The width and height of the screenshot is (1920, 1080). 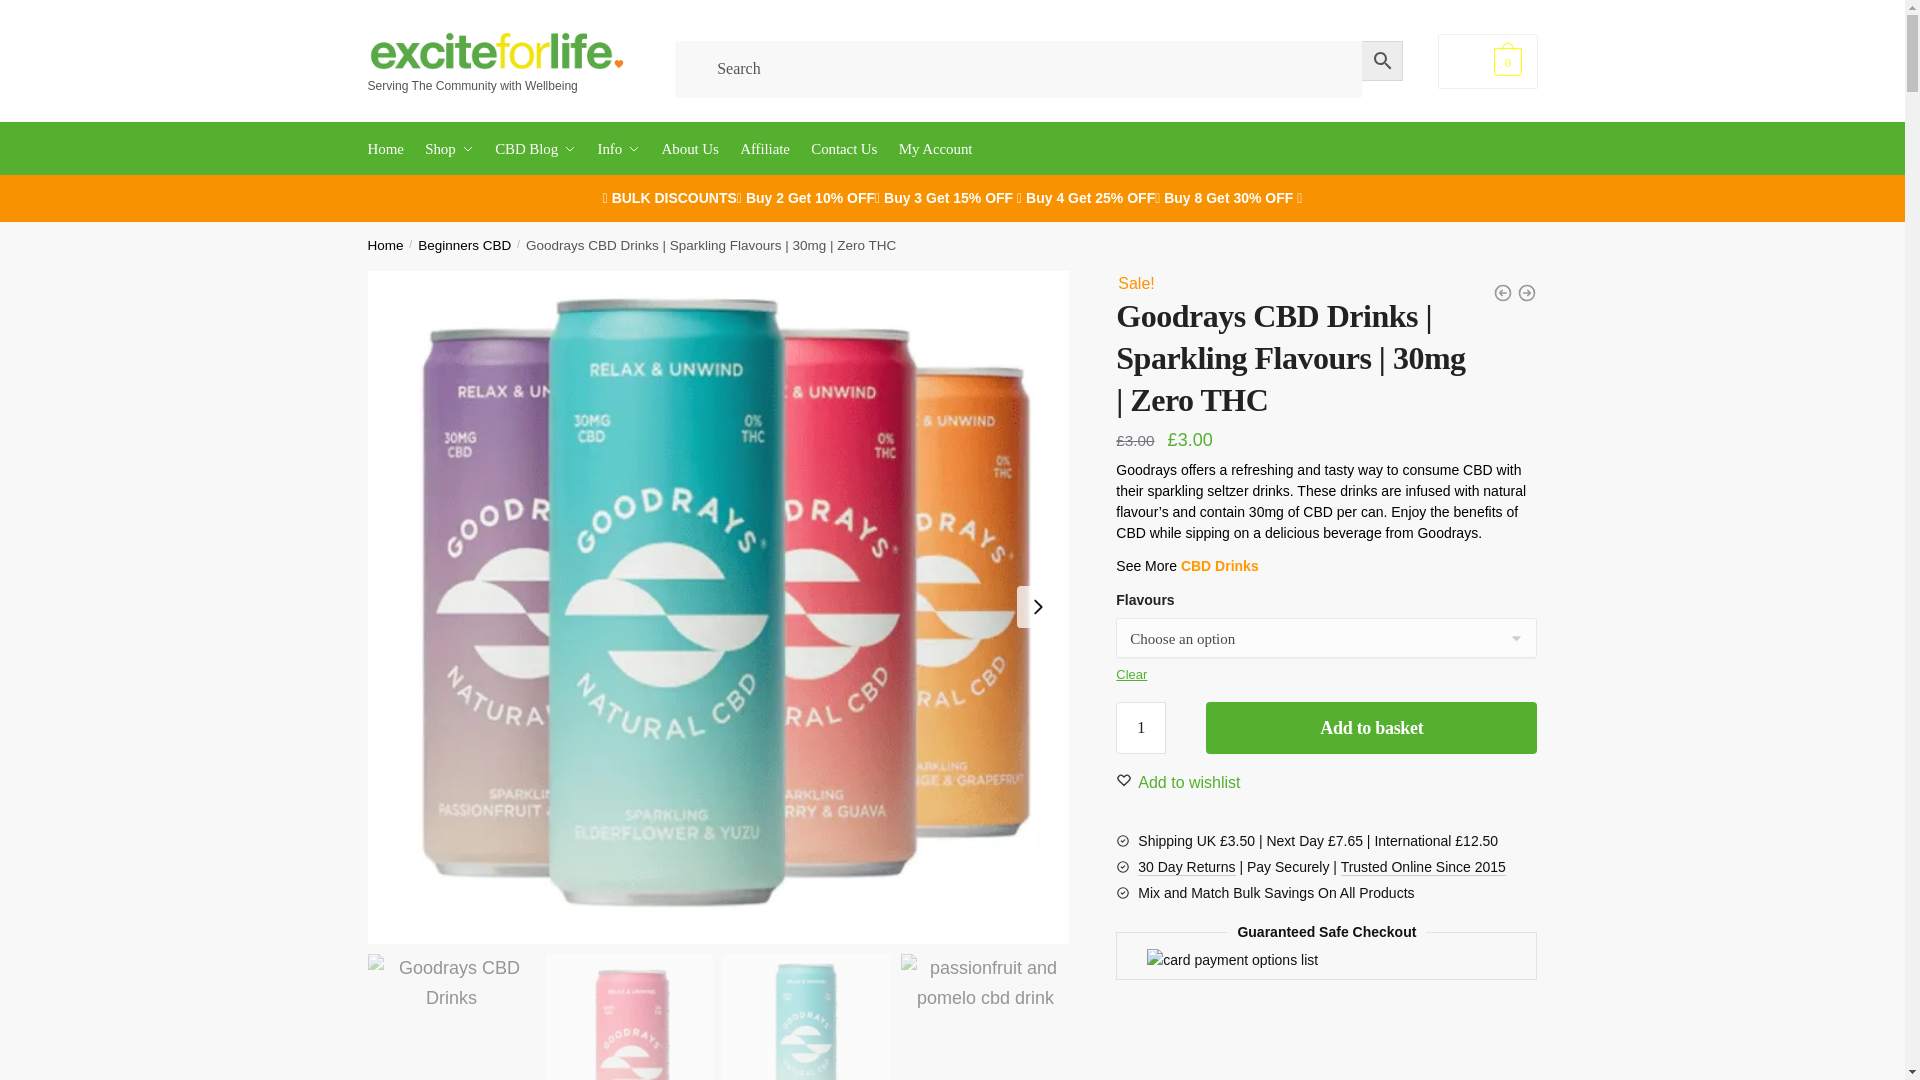 I want to click on Goodrays CBD Drinks, so click(x=452, y=1016).